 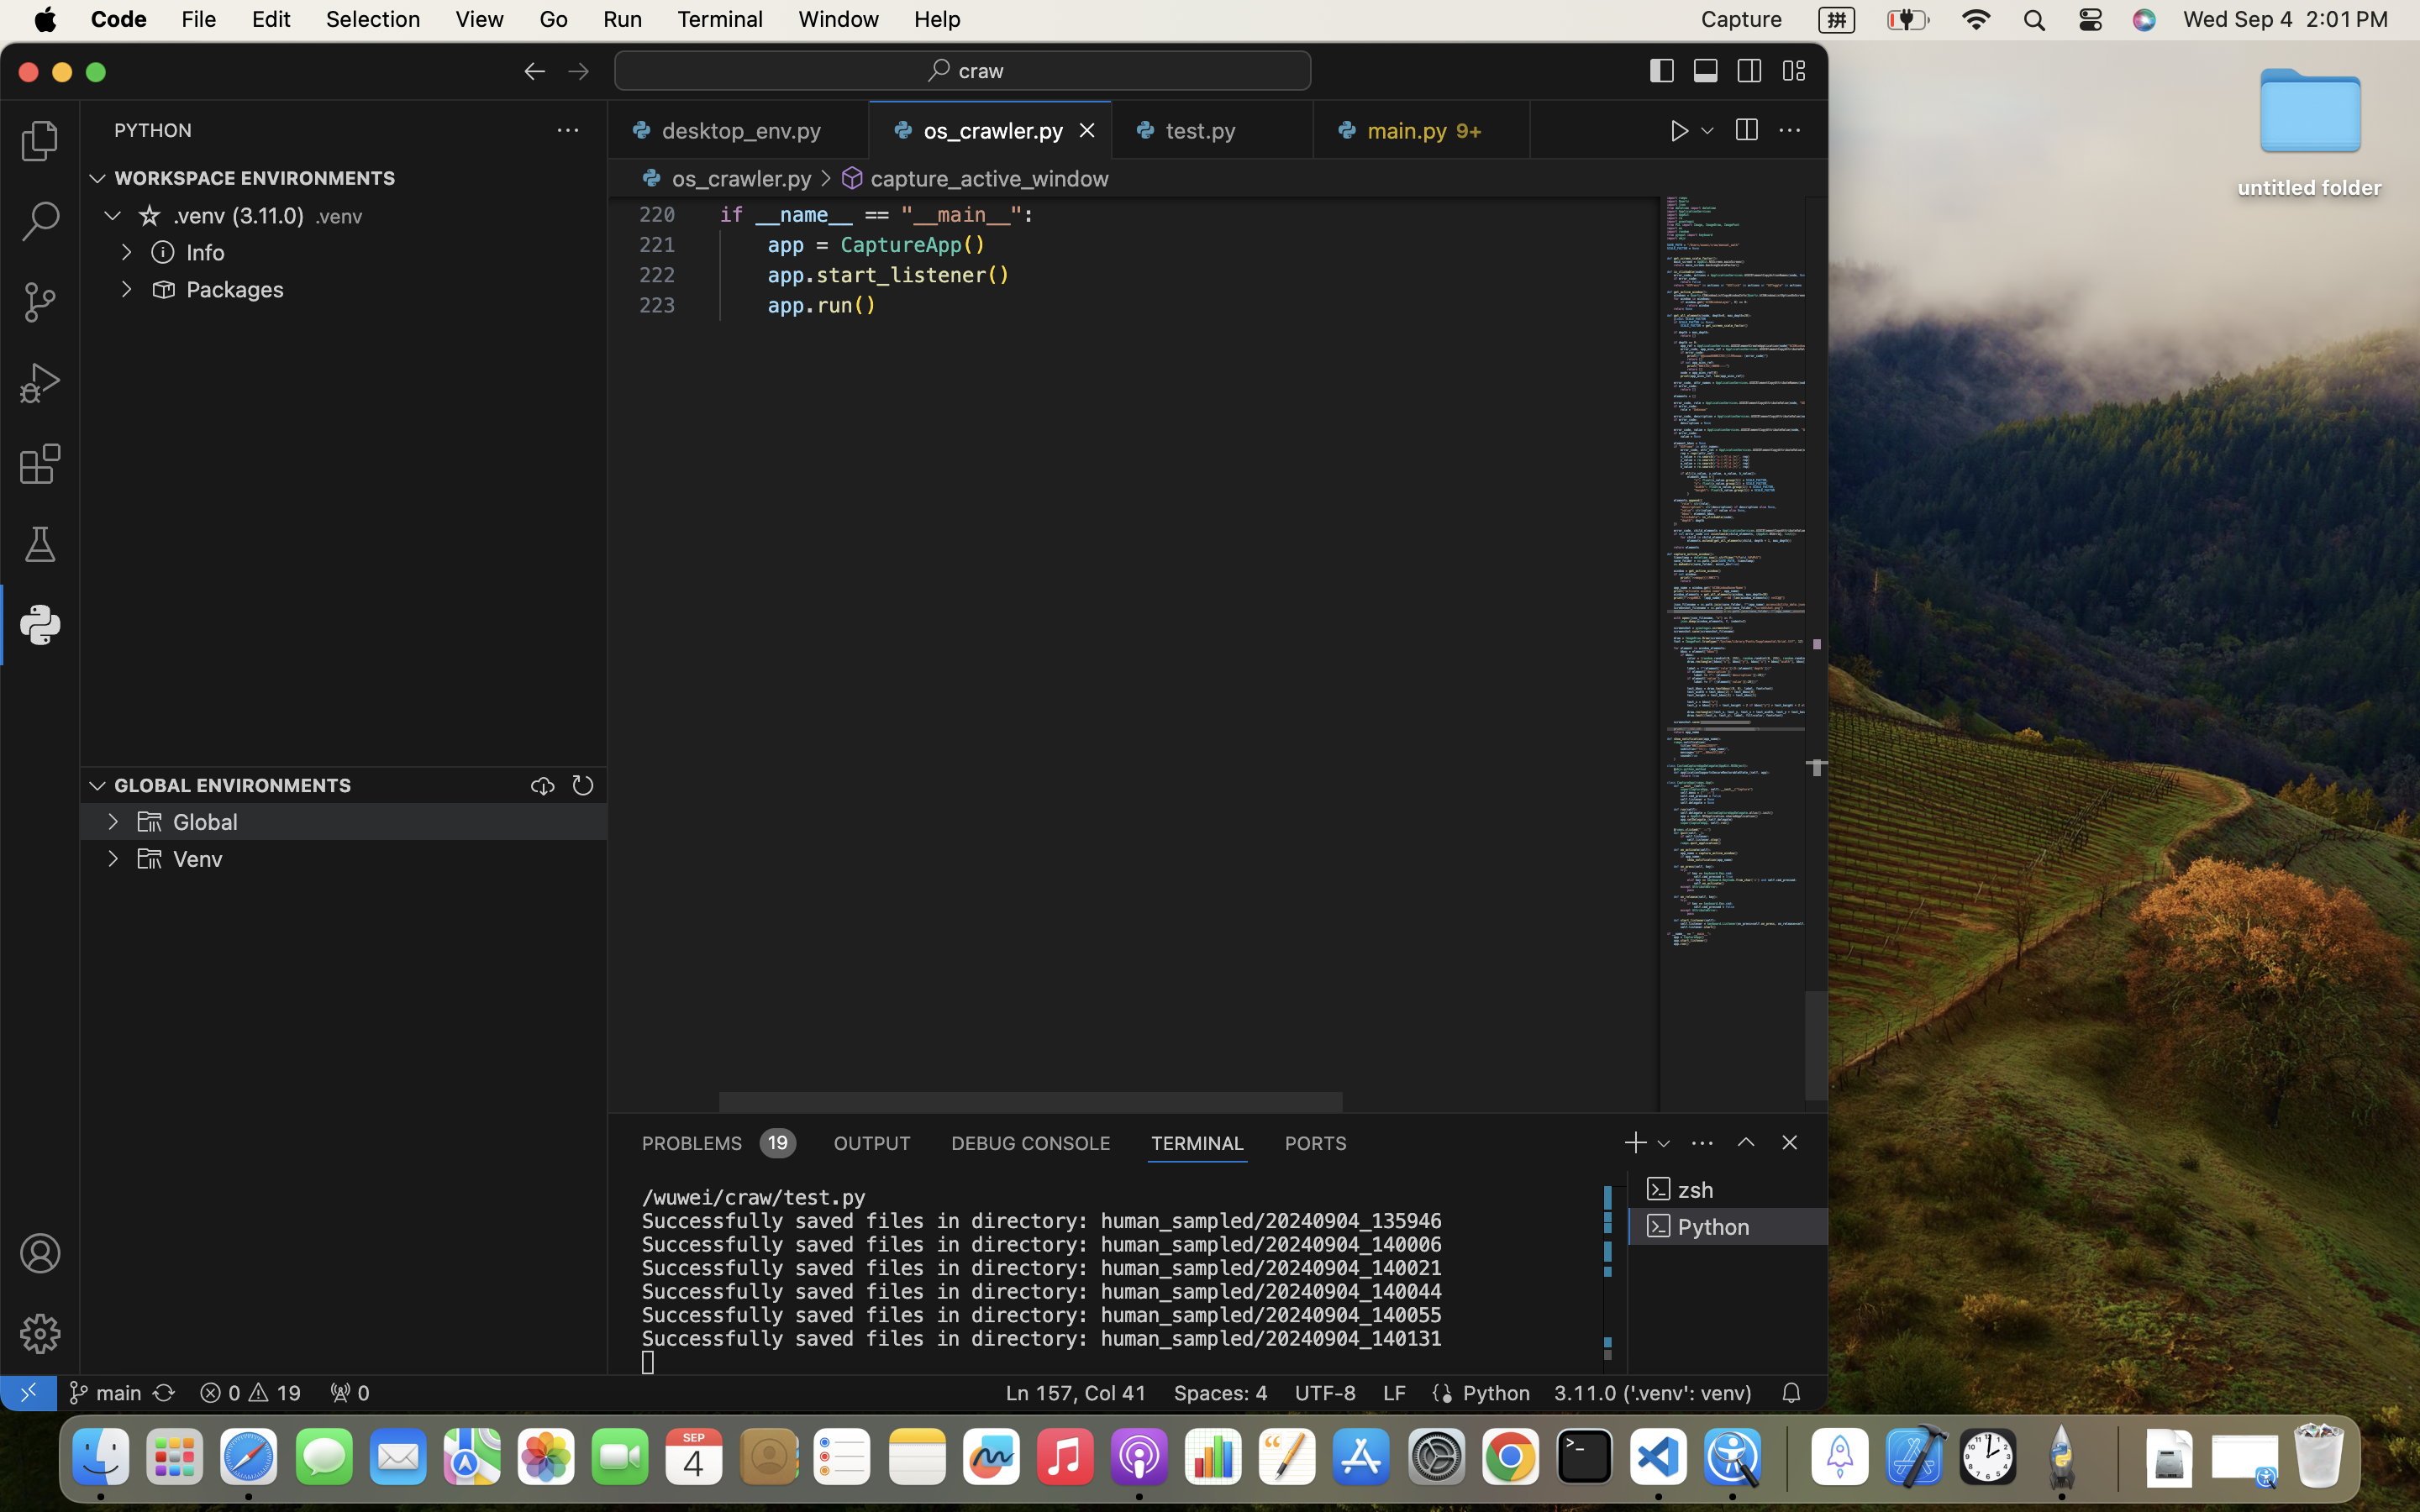 What do you see at coordinates (1790, 1142) in the screenshot?
I see `` at bounding box center [1790, 1142].